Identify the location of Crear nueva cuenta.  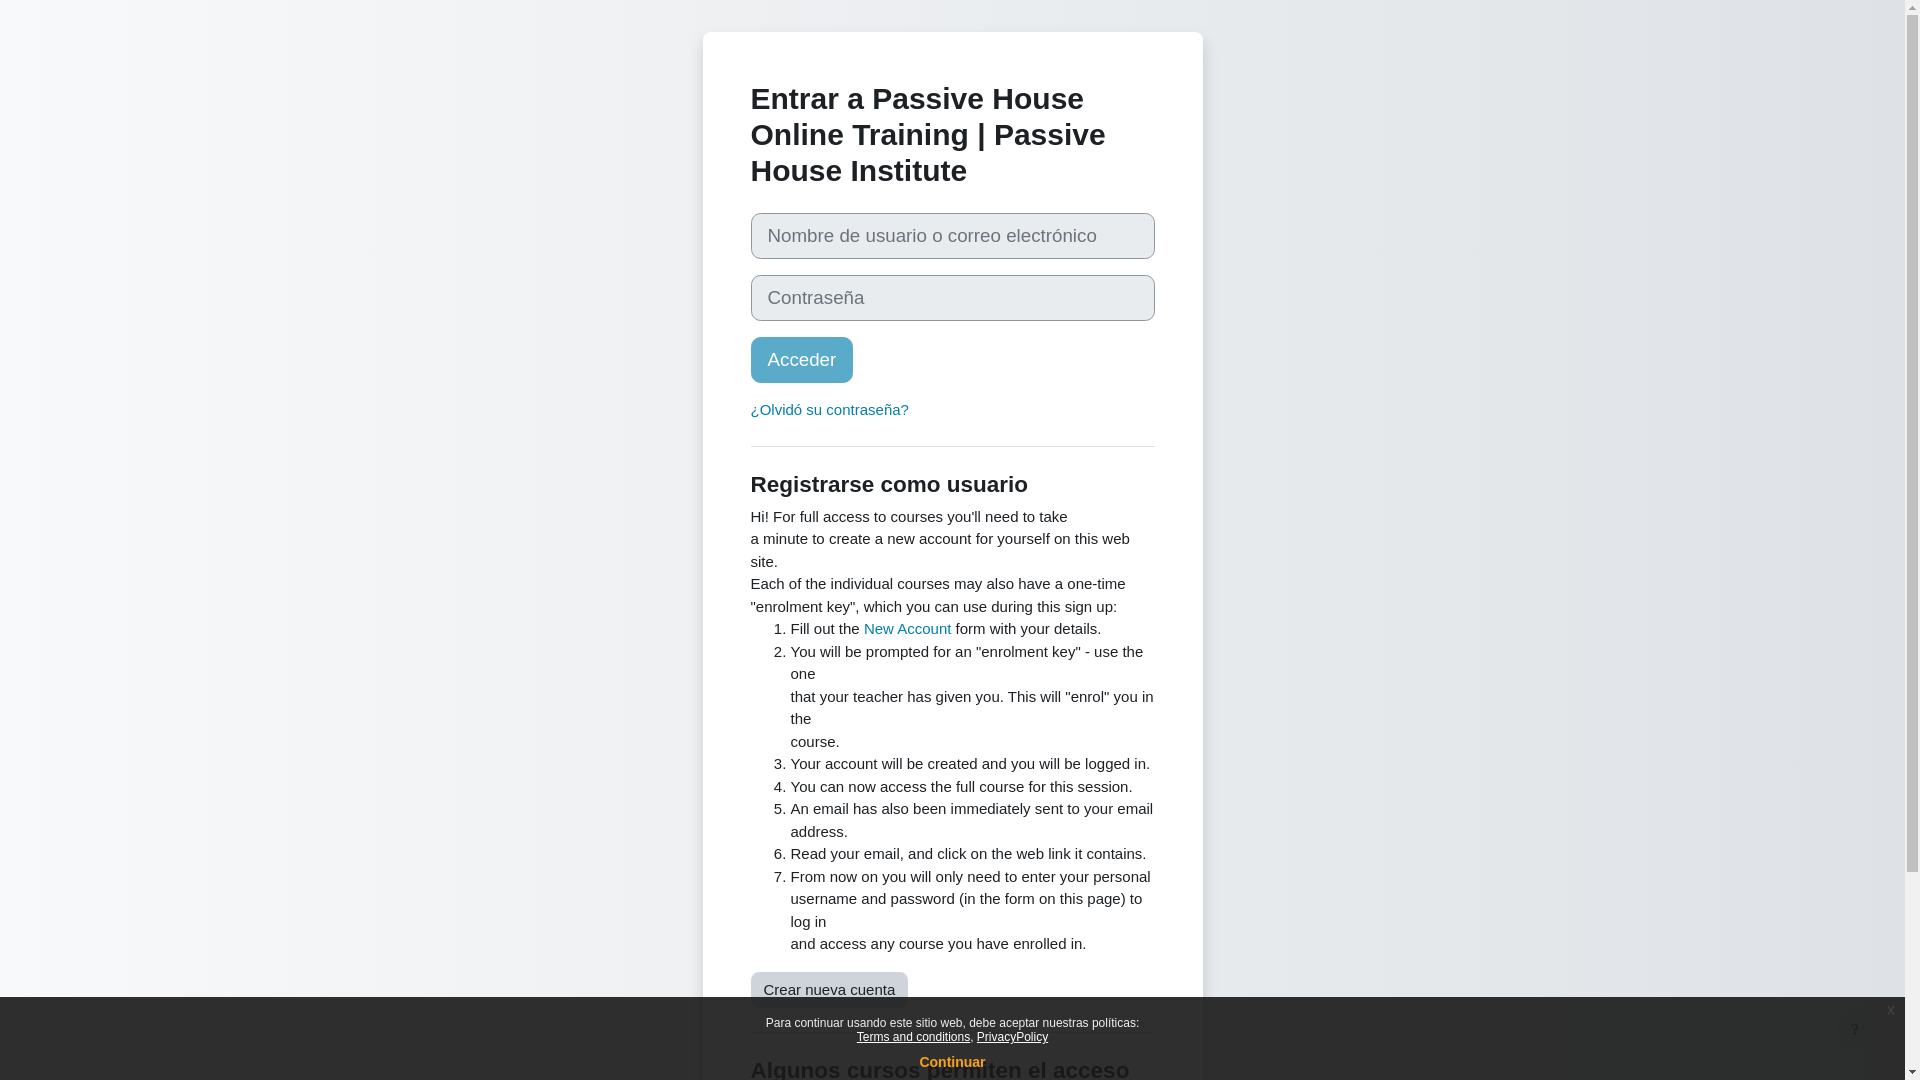
(829, 990).